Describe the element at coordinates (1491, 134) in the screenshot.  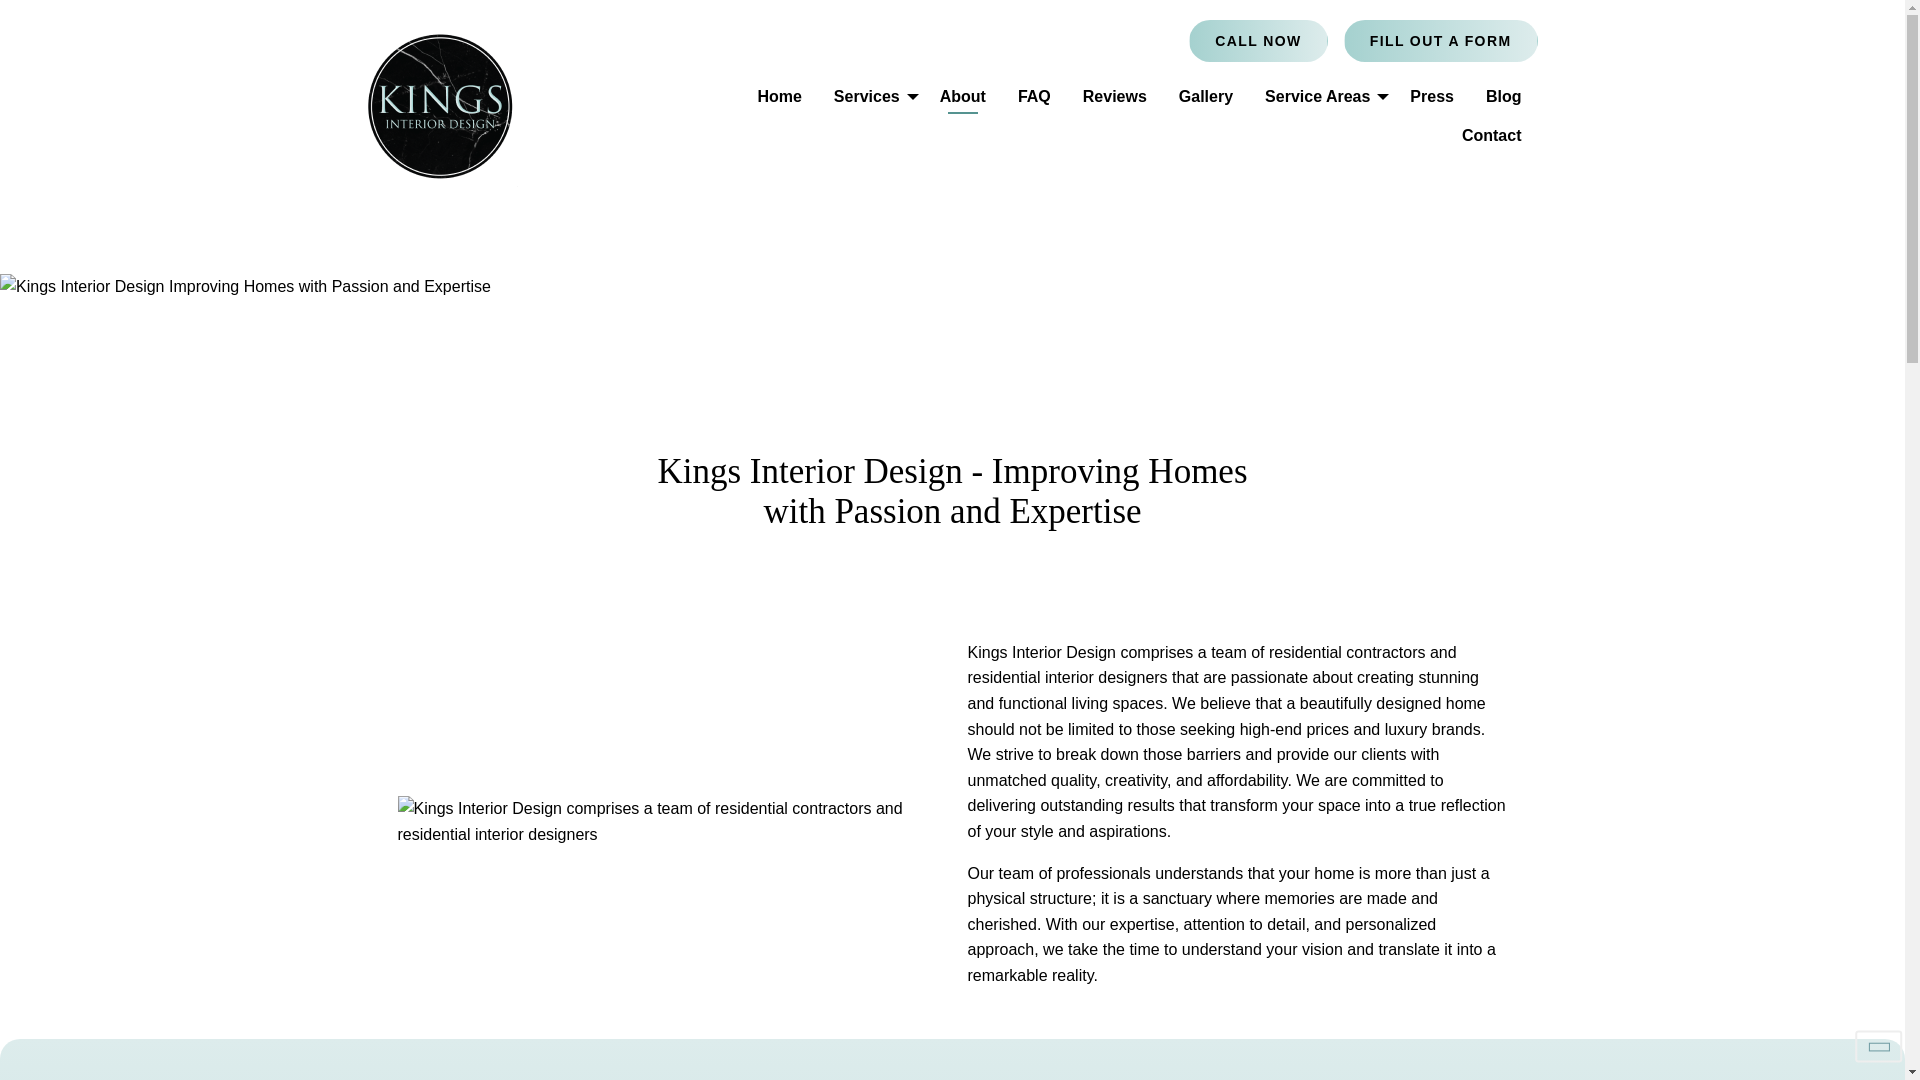
I see `Contact` at that location.